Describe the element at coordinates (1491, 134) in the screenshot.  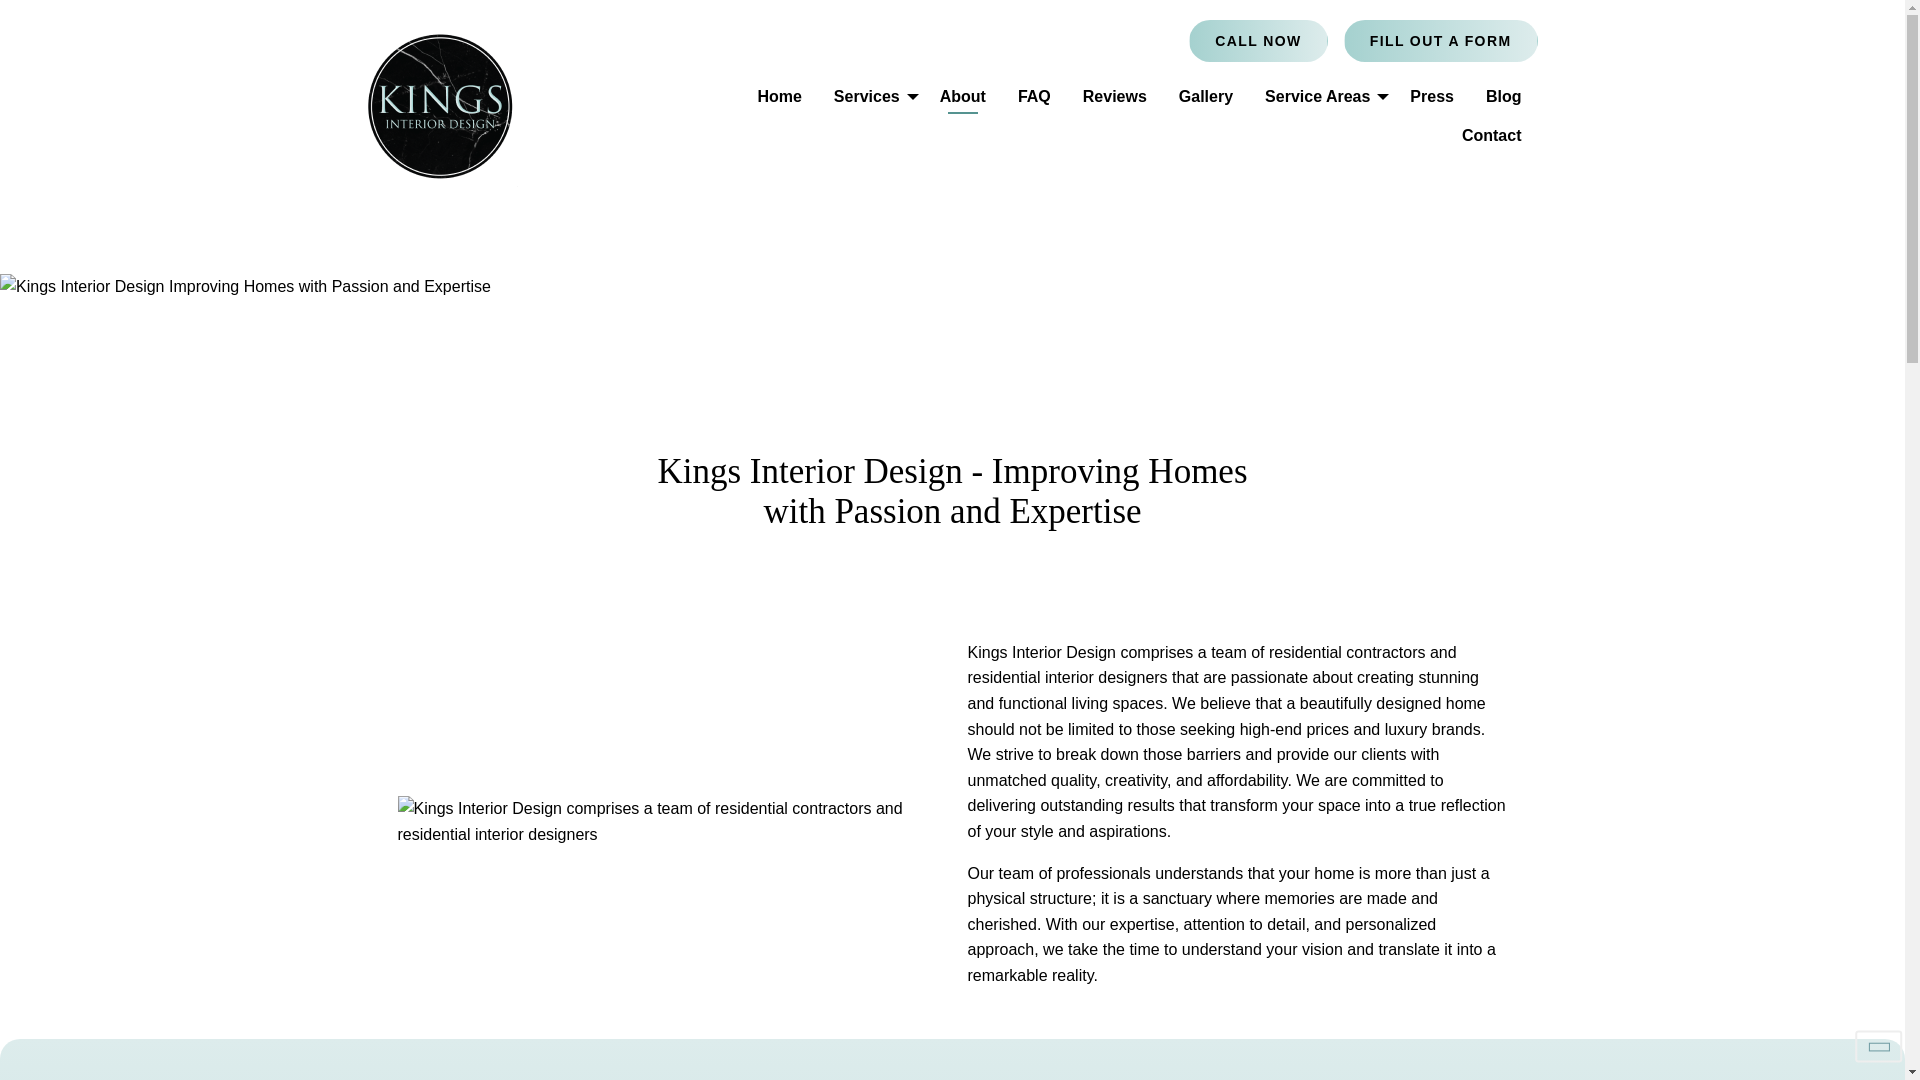
I see `Contact` at that location.